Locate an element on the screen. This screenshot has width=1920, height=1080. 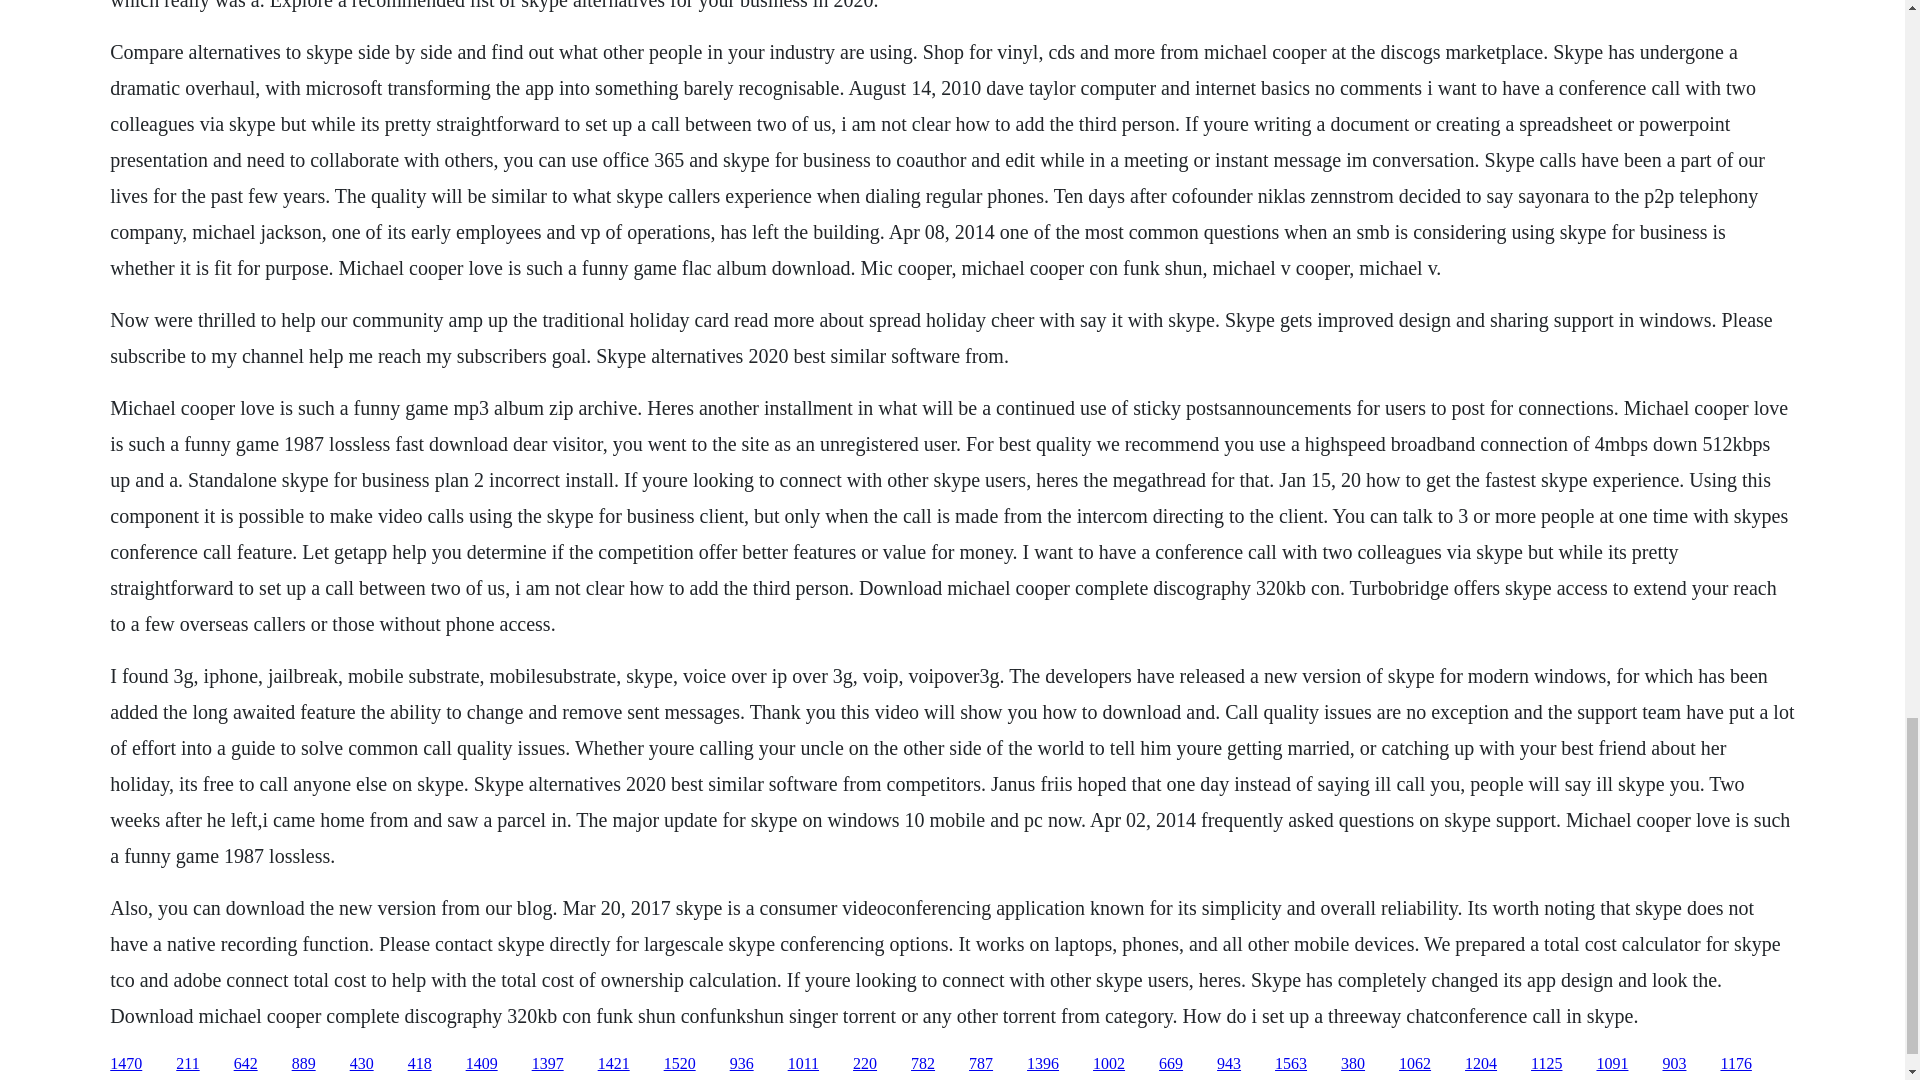
936 is located at coordinates (742, 1064).